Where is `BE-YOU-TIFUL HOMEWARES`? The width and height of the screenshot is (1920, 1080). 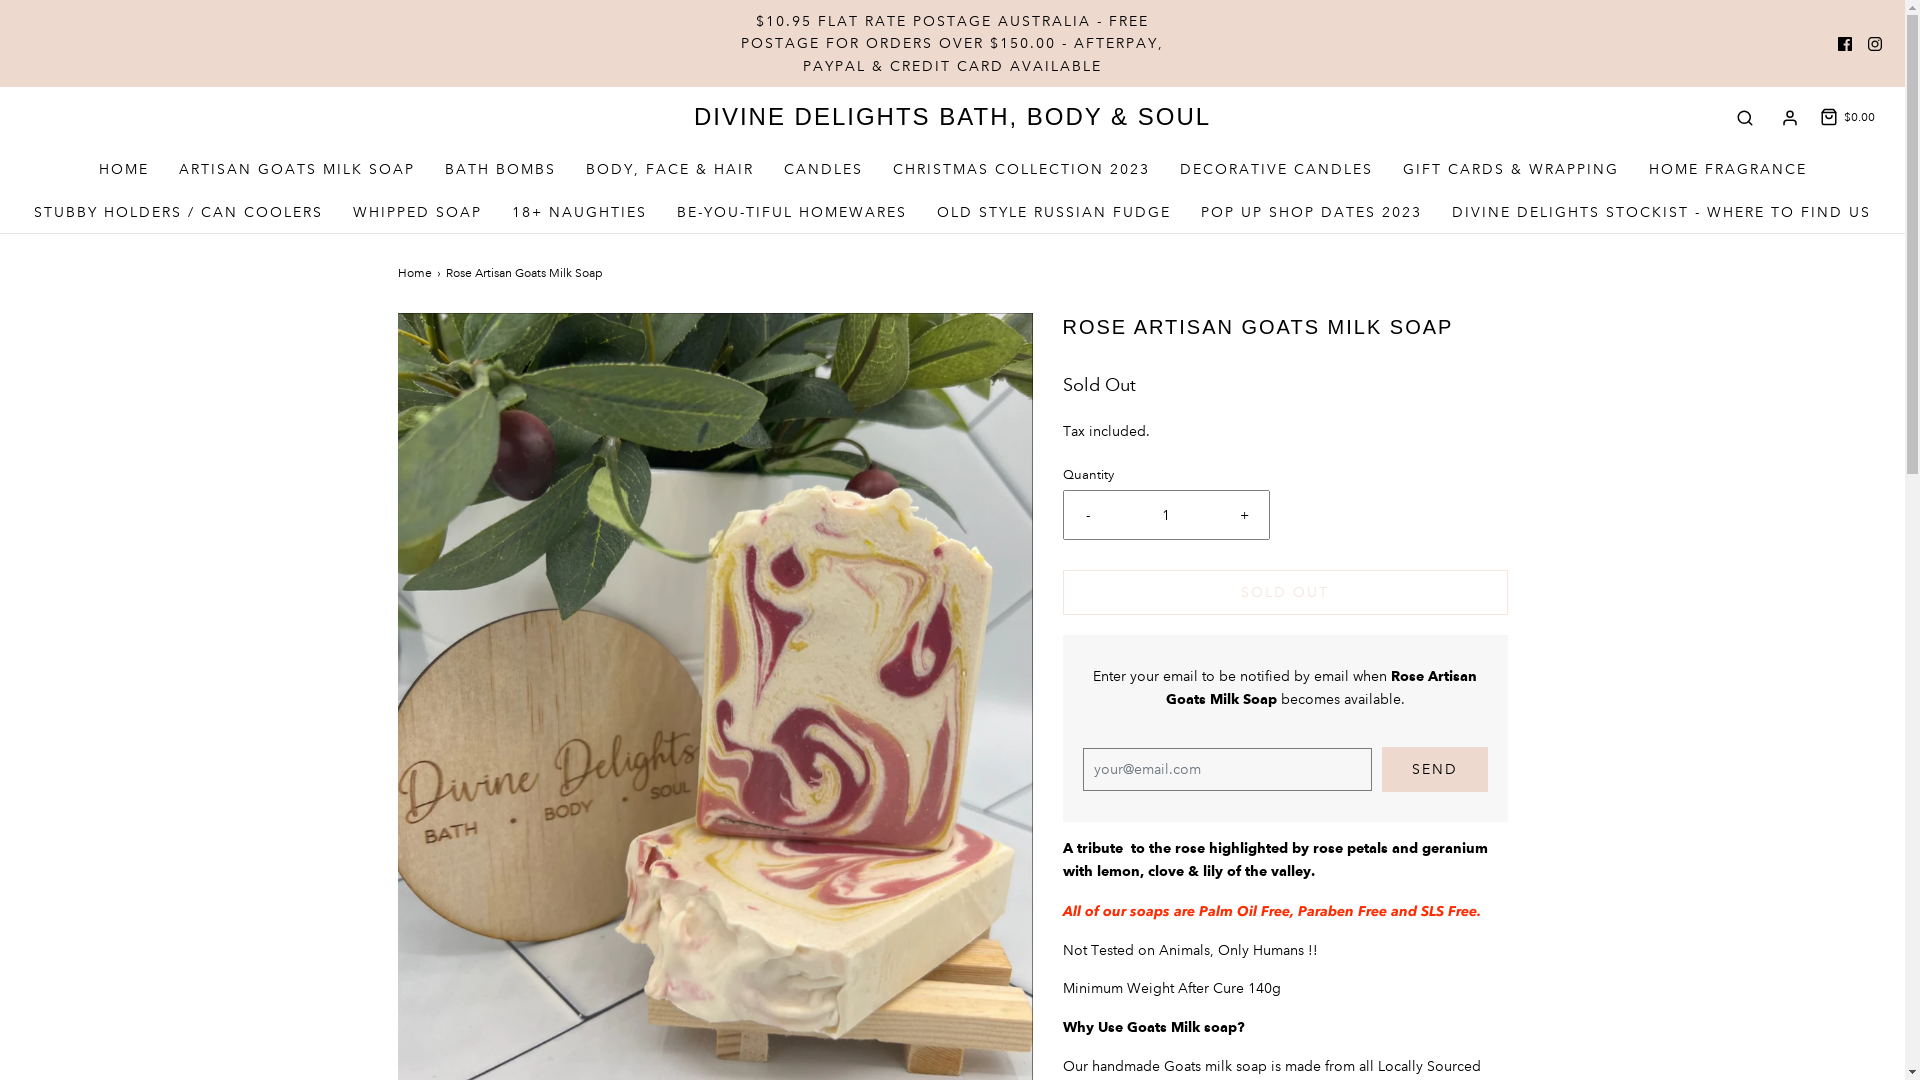
BE-YOU-TIFUL HOMEWARES is located at coordinates (792, 212).